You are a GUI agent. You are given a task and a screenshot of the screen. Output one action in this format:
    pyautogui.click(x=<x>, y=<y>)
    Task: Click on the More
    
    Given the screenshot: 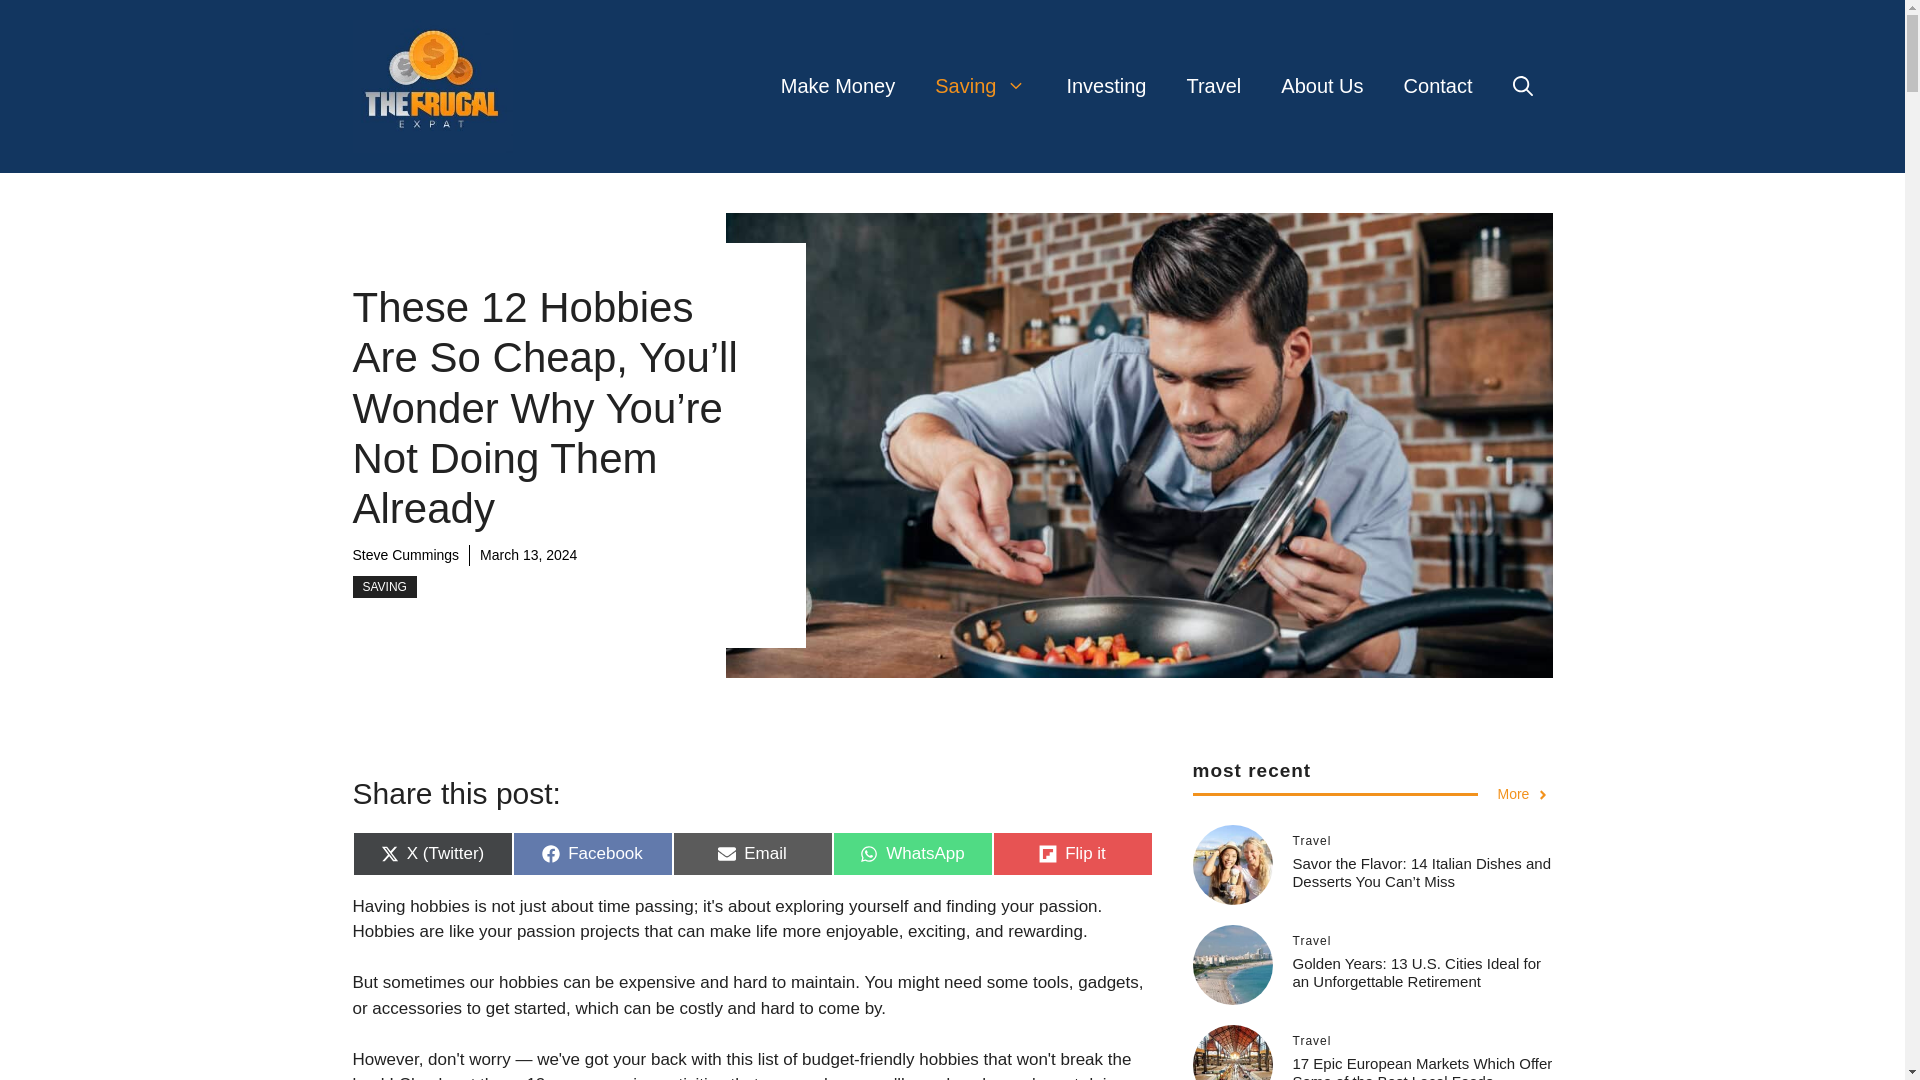 What is the action you would take?
    pyautogui.click(x=1213, y=86)
    